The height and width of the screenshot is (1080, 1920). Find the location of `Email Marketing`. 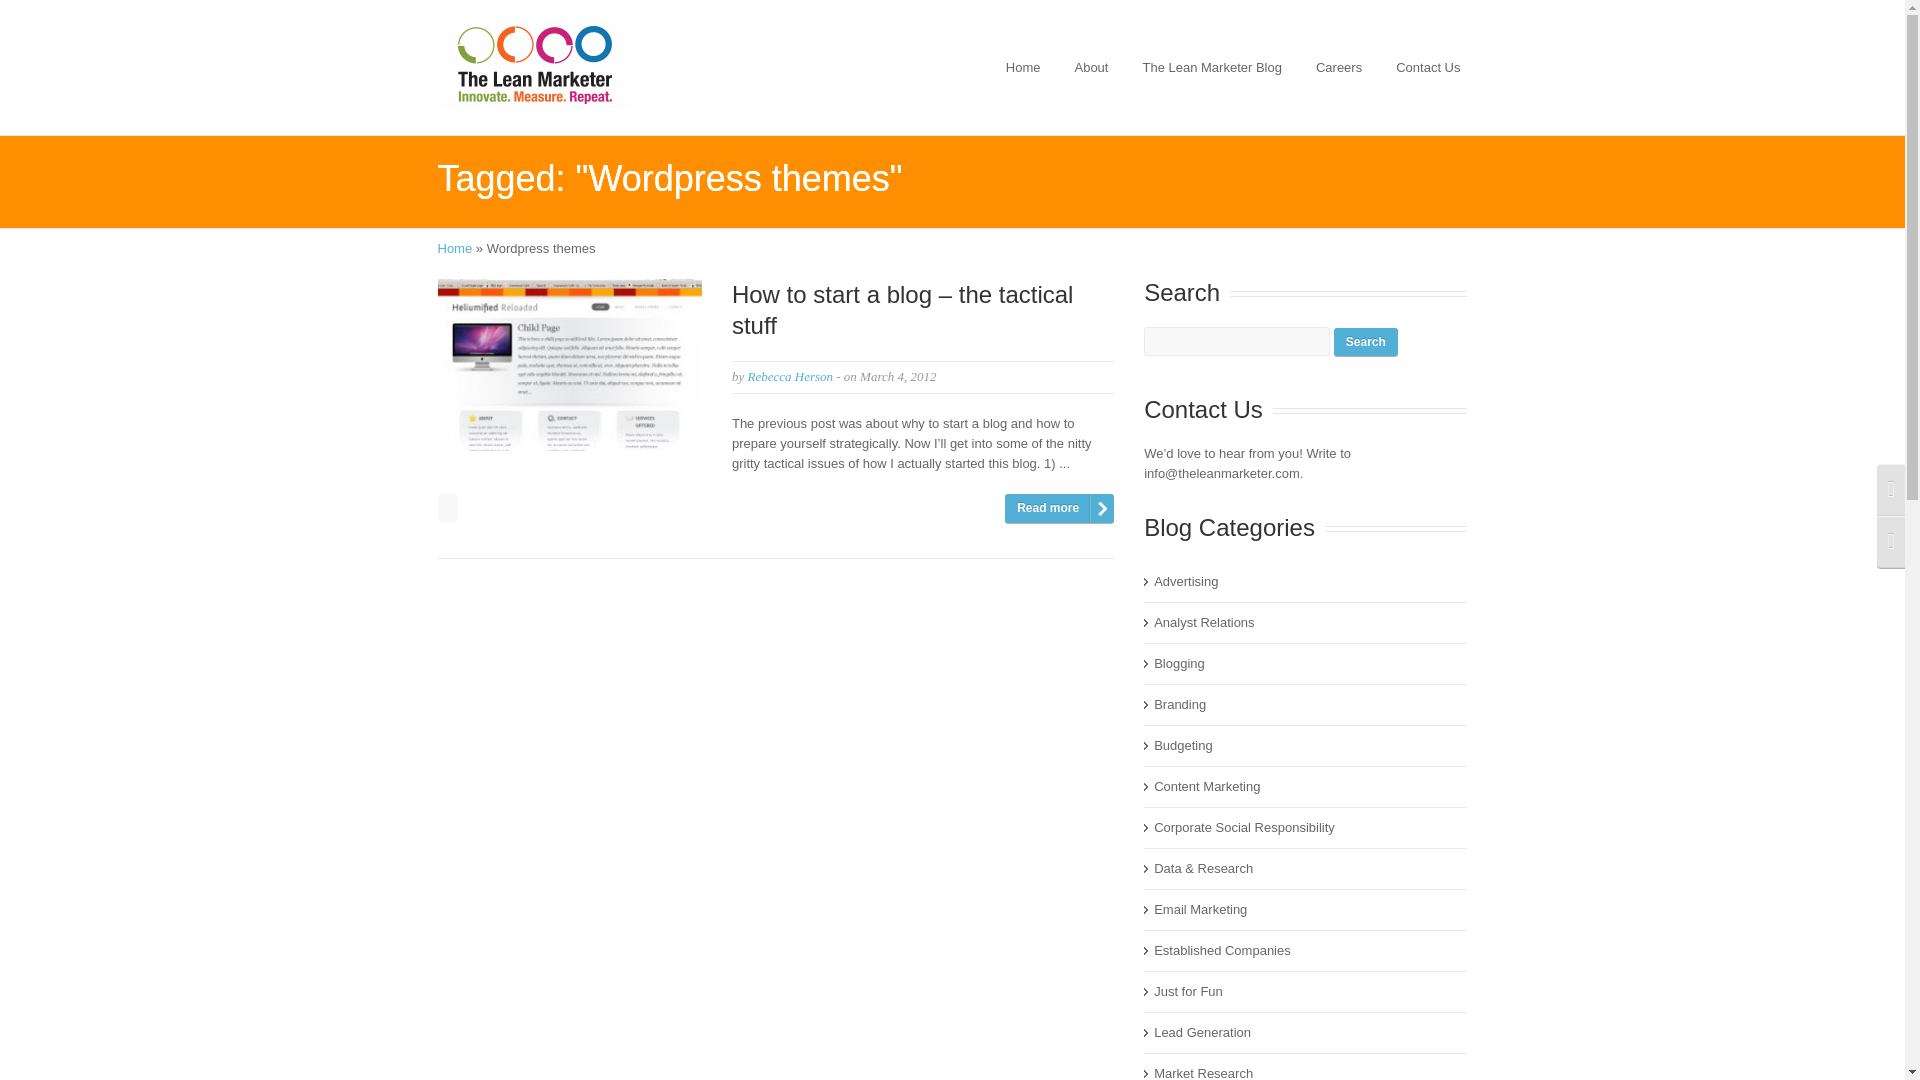

Email Marketing is located at coordinates (1200, 908).